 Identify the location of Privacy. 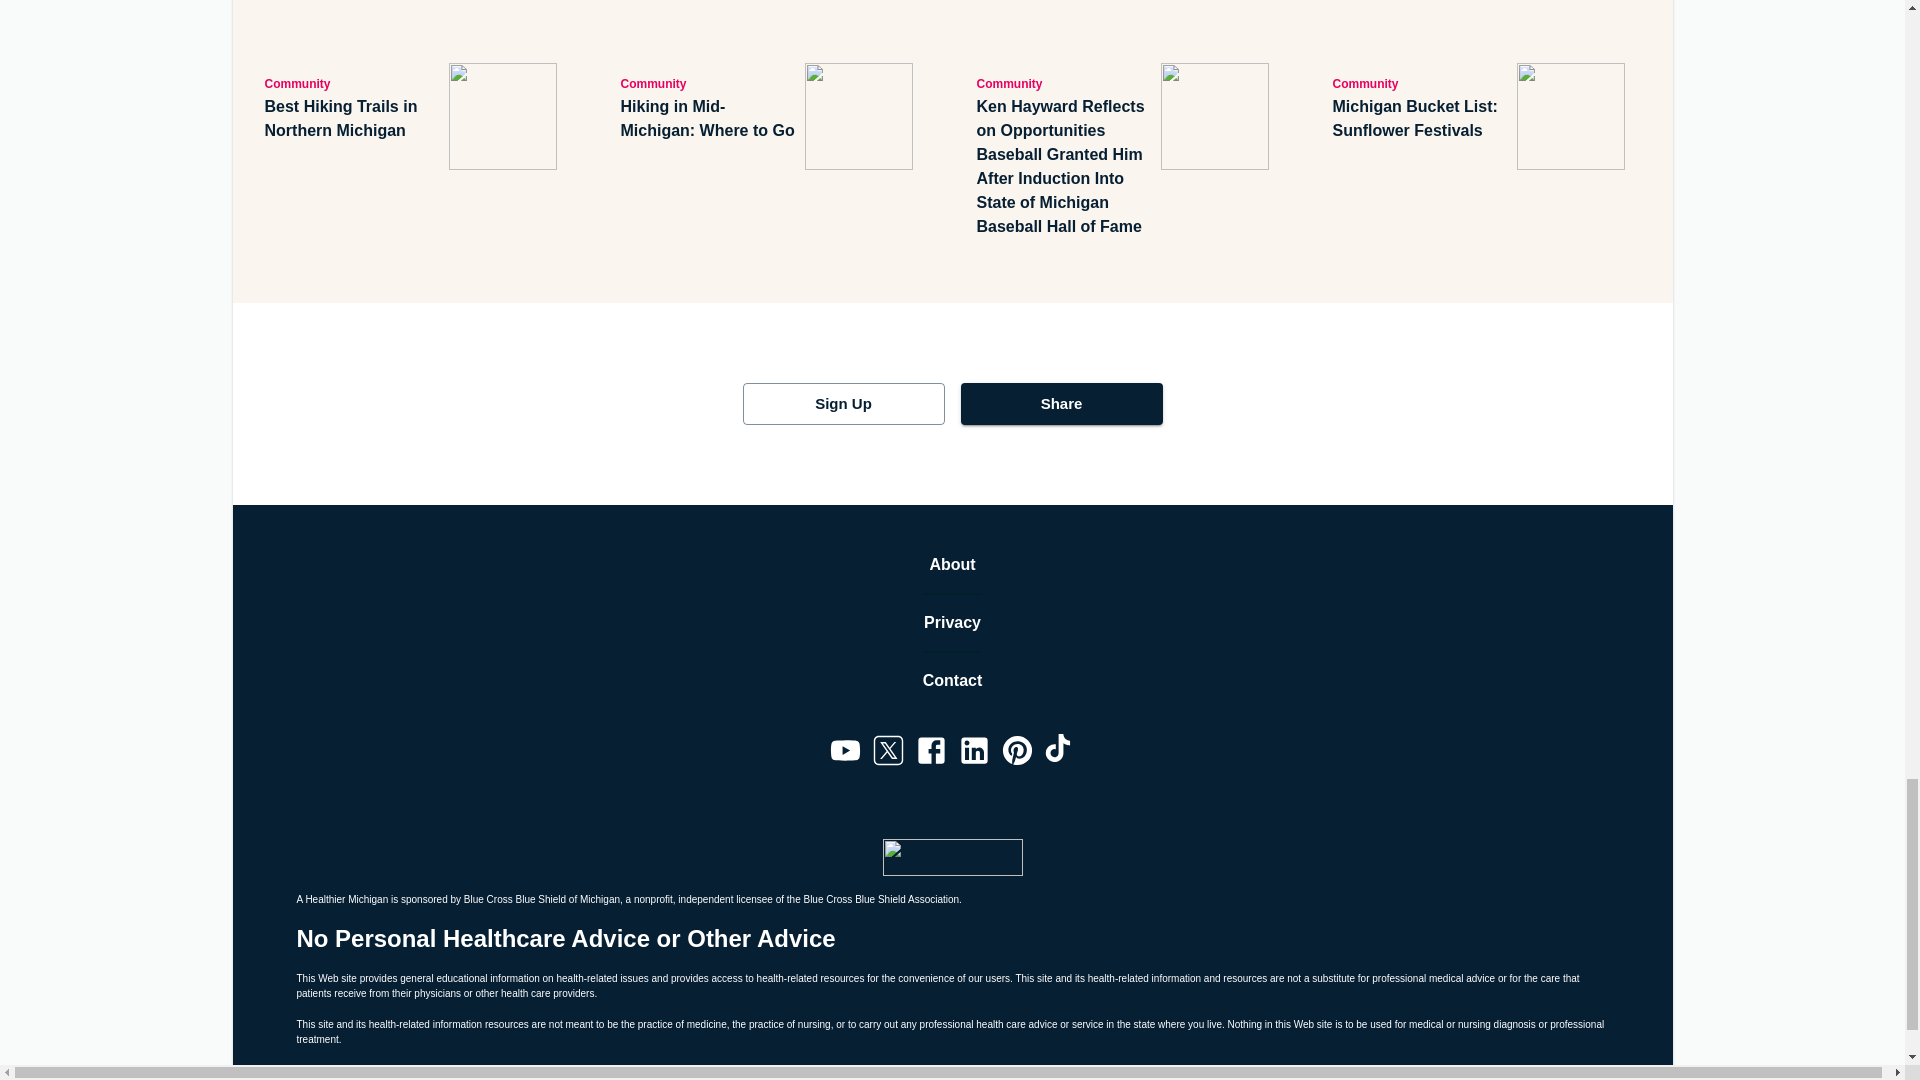
(952, 623).